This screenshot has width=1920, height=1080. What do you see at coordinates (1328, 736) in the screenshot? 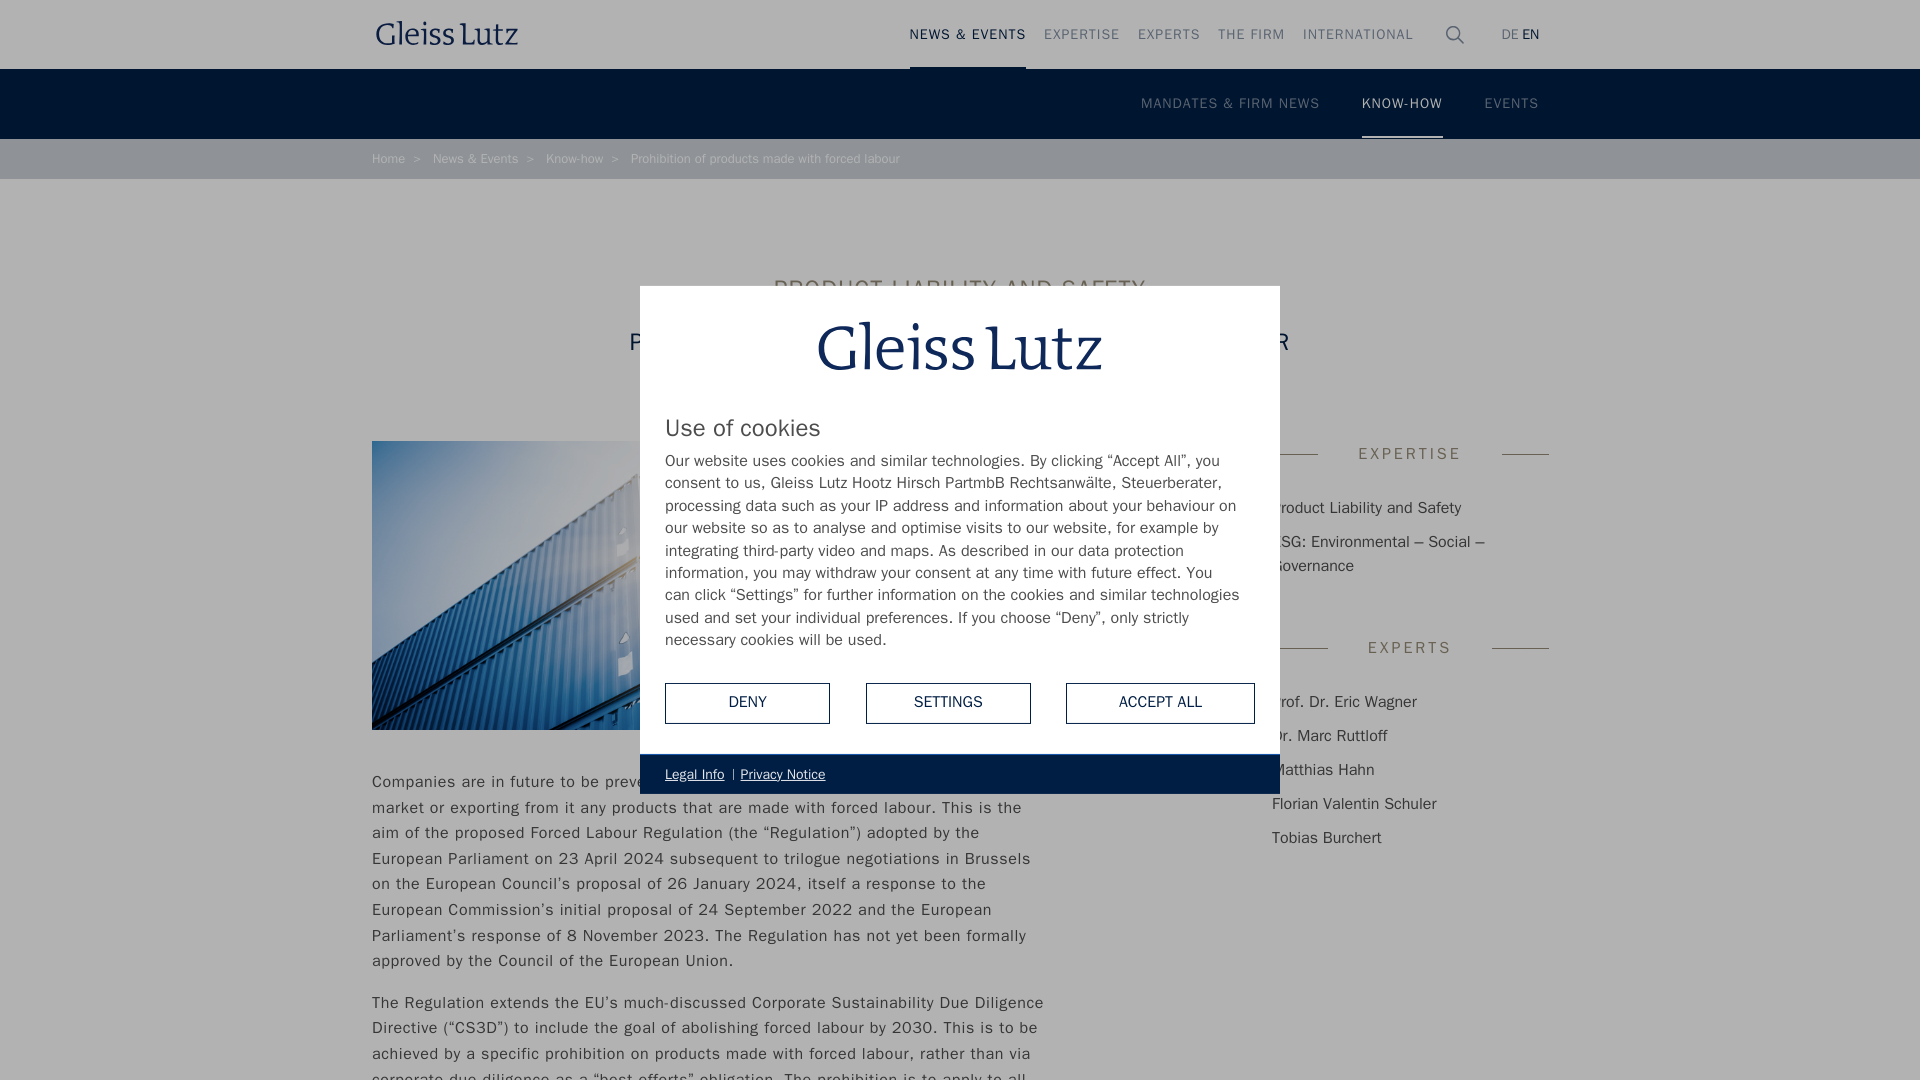
I see `Dr. Marc Ruttloff` at bounding box center [1328, 736].